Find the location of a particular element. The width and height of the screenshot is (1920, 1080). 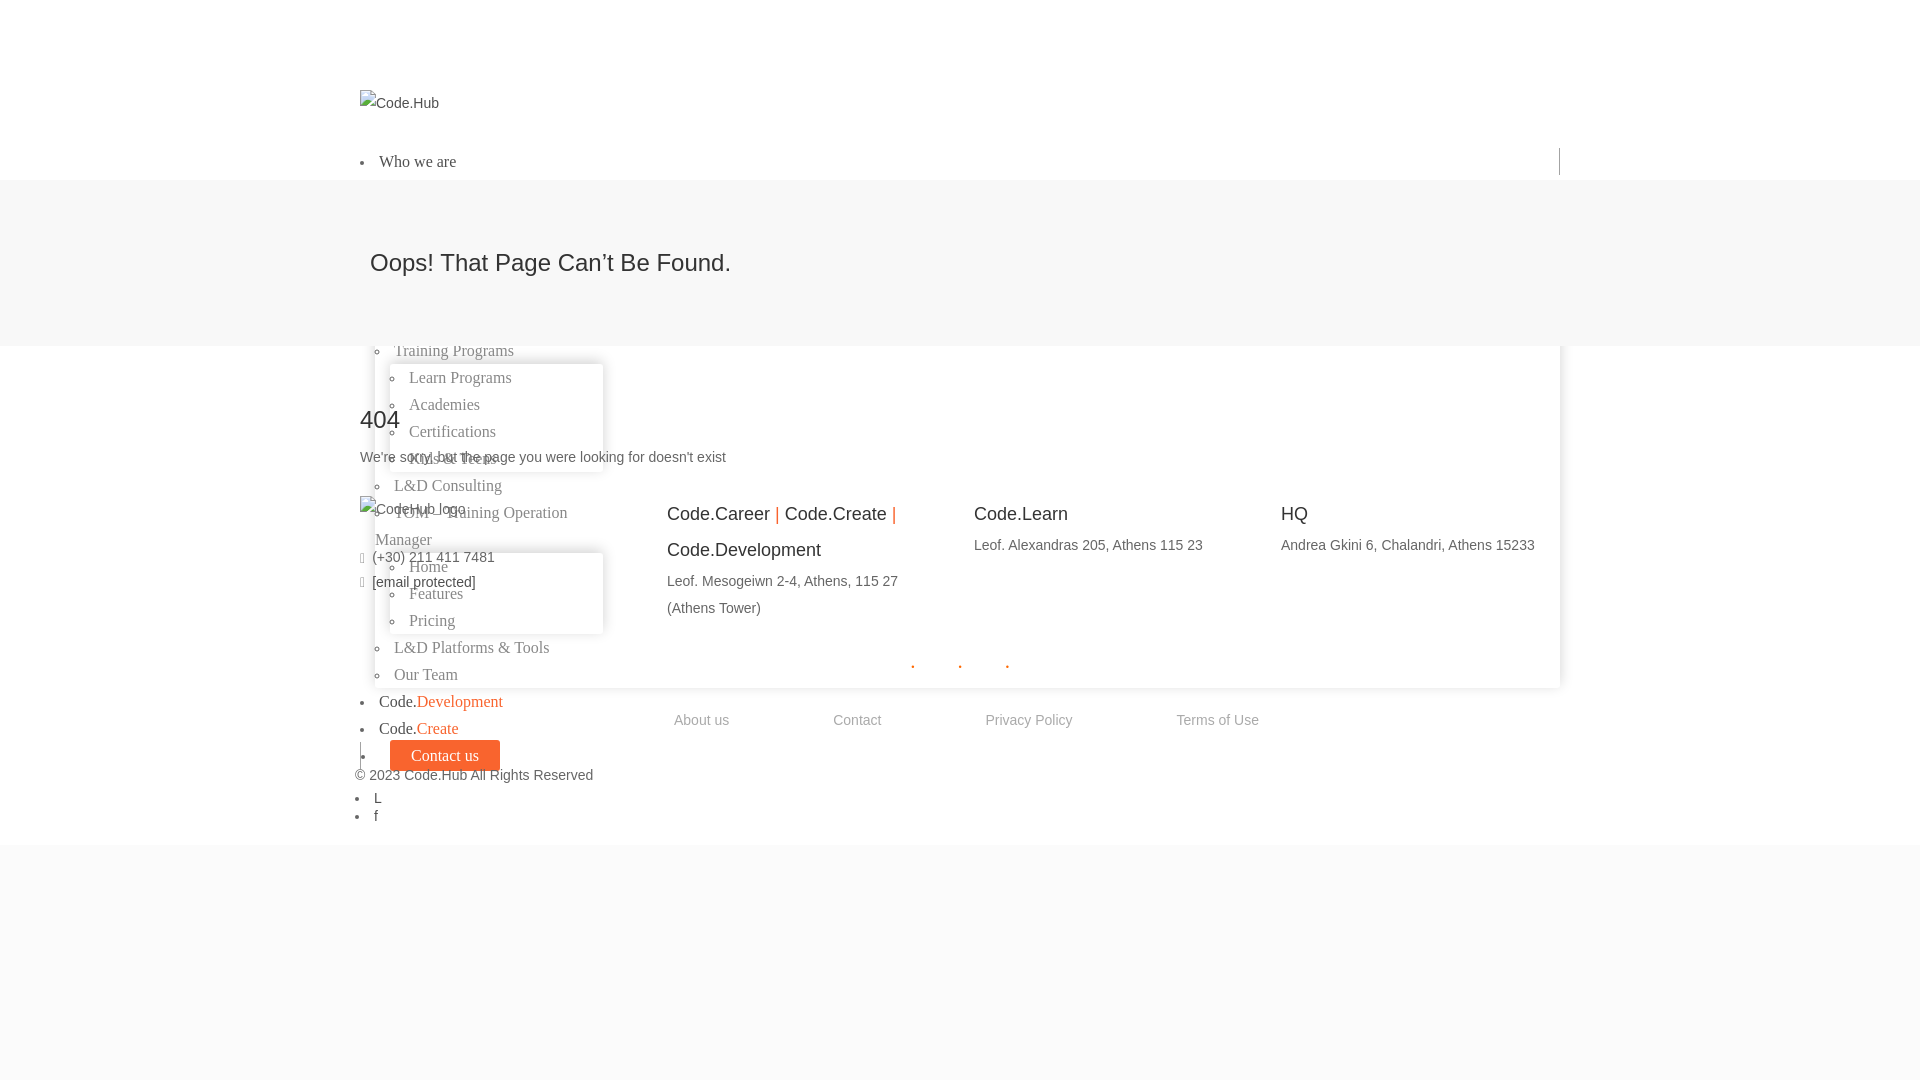

Code.Create is located at coordinates (418, 728).